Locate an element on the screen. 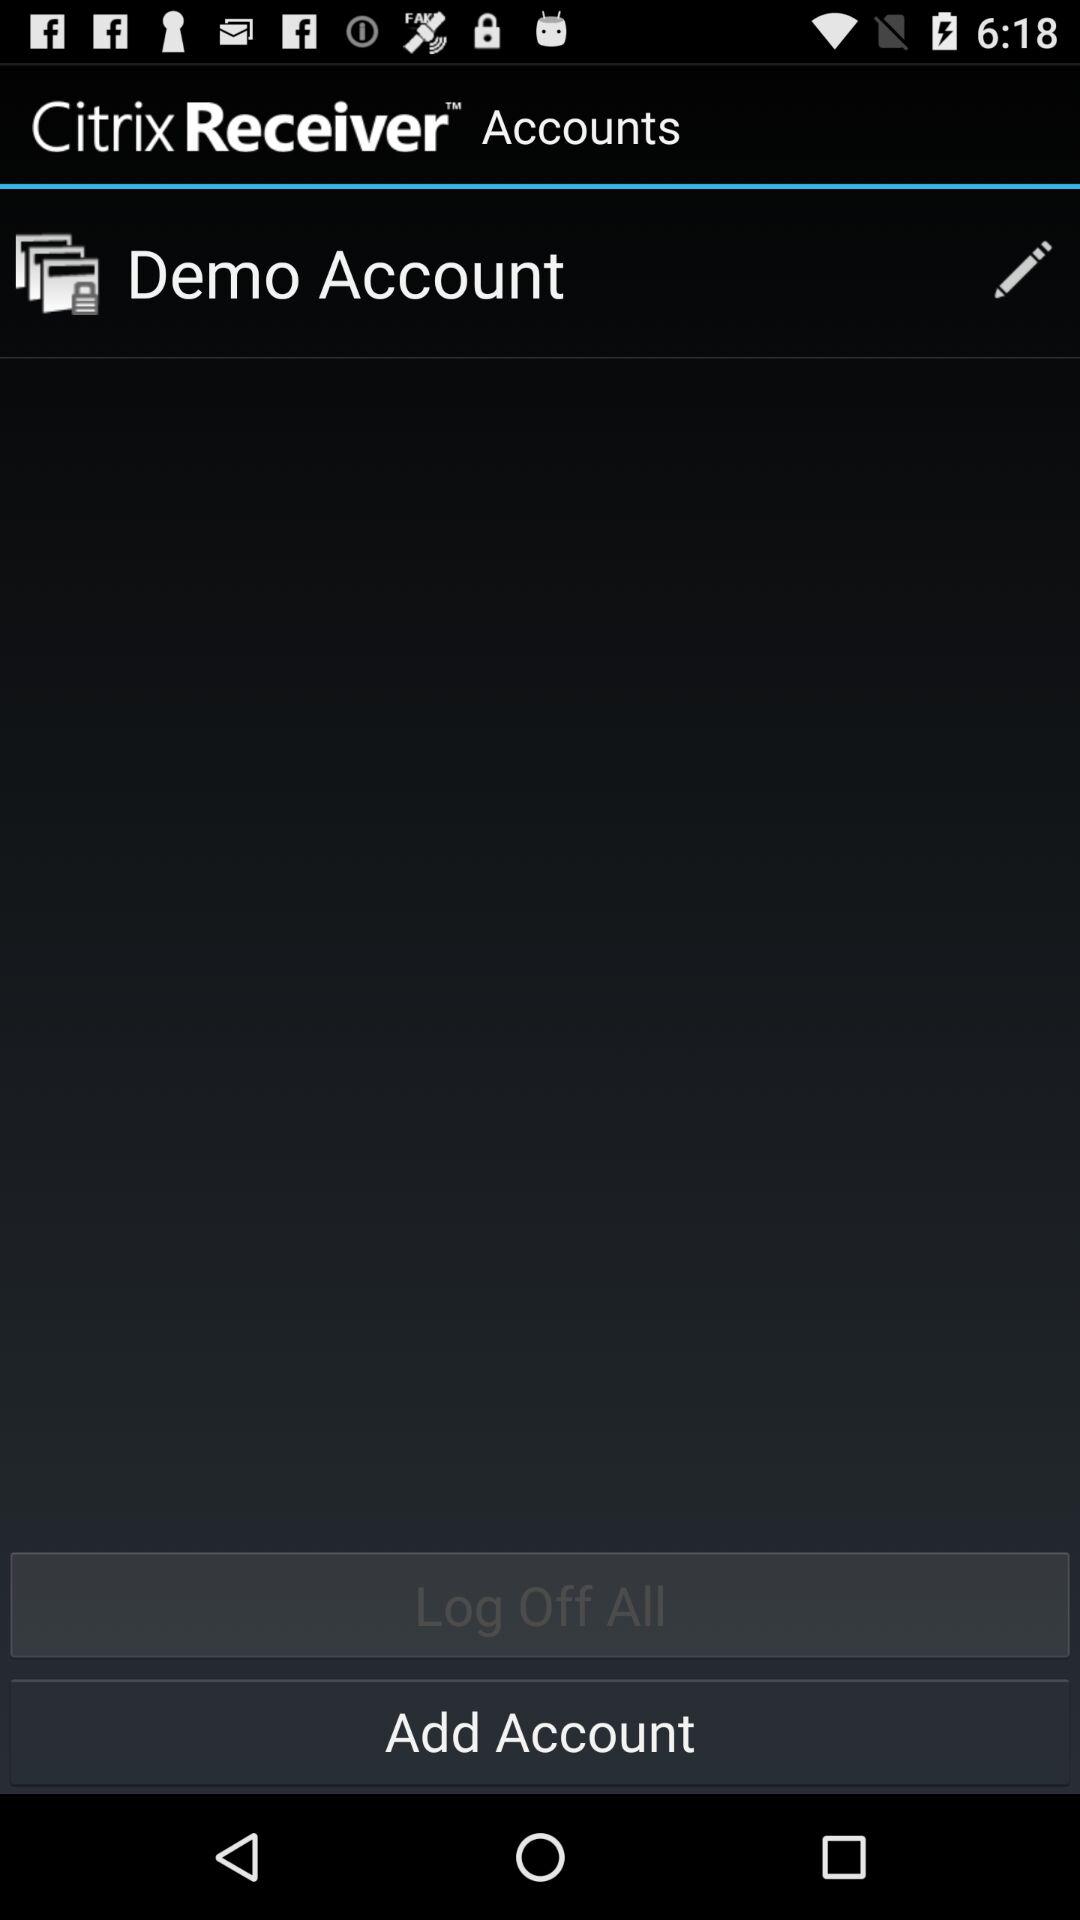 The image size is (1080, 1920). select the icon to the right of the demo account icon is located at coordinates (1012, 272).